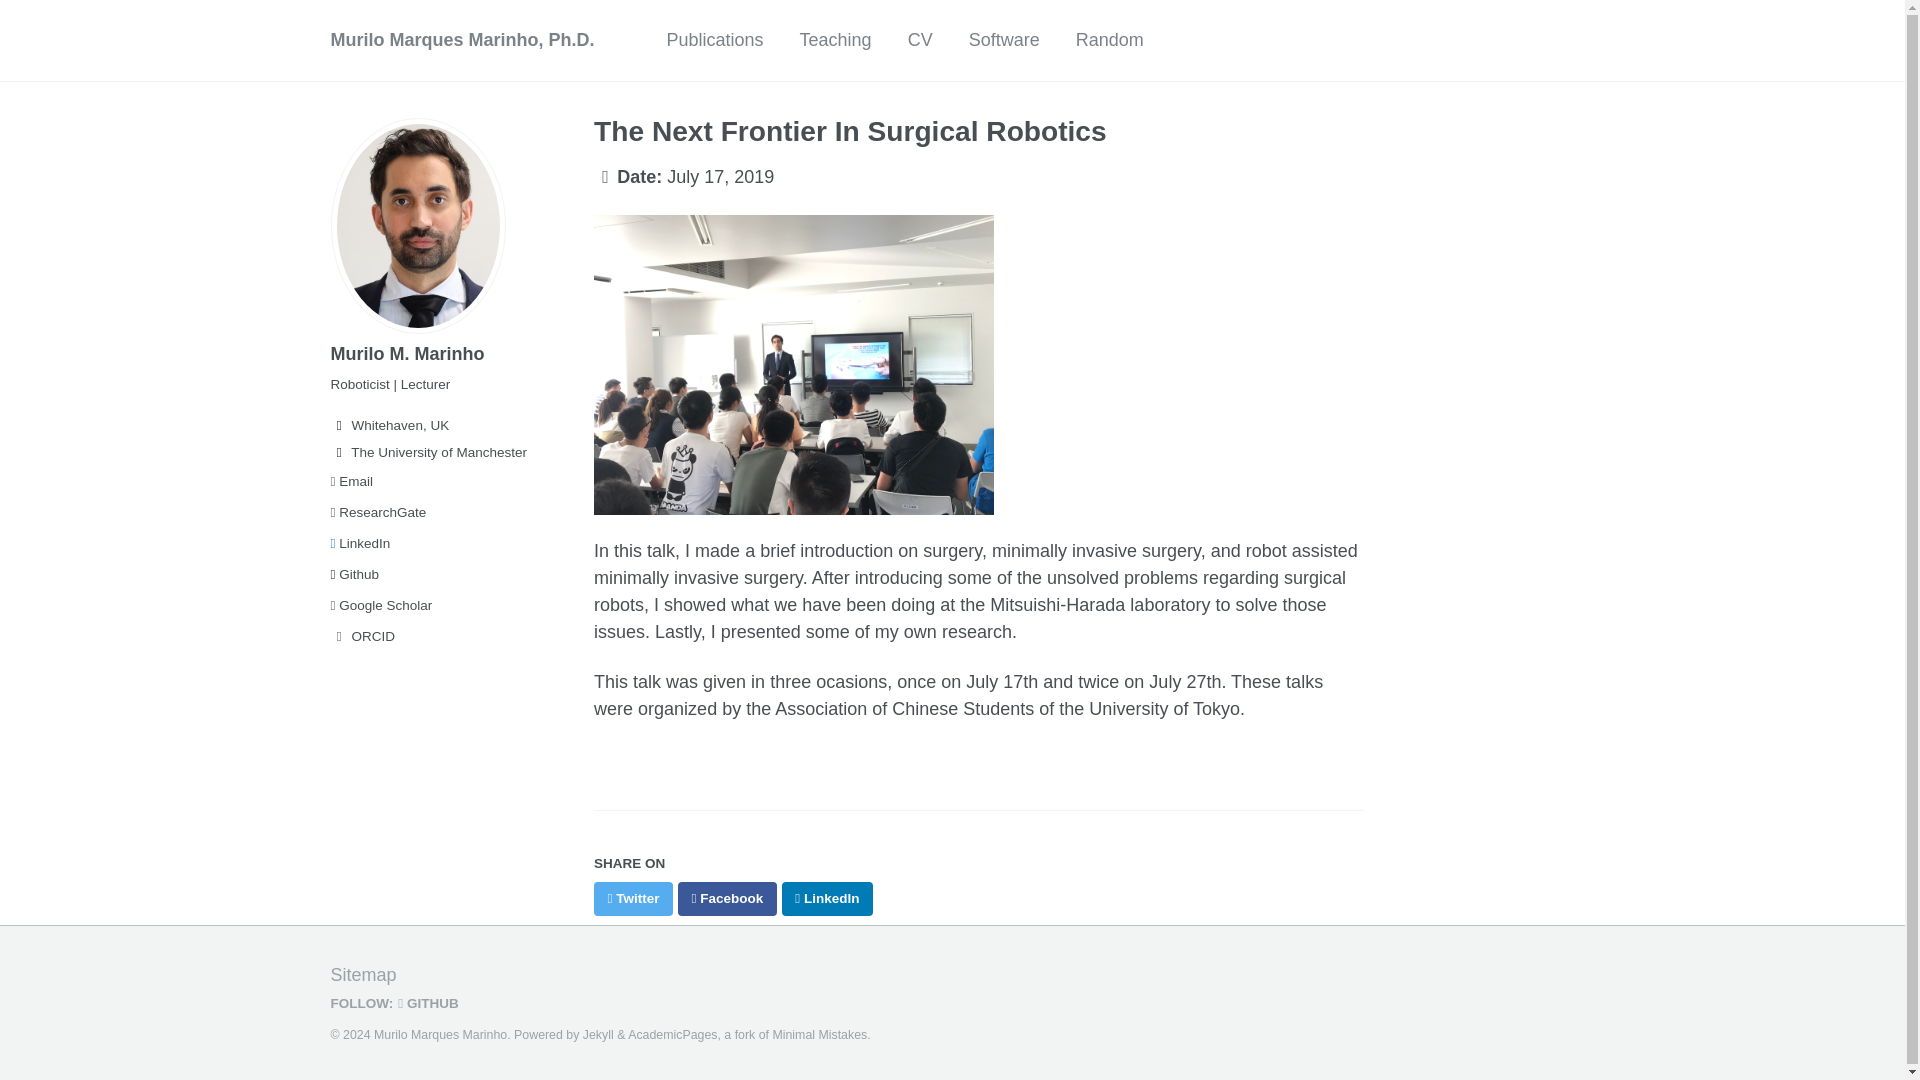  What do you see at coordinates (425, 512) in the screenshot?
I see `ResearchGate` at bounding box center [425, 512].